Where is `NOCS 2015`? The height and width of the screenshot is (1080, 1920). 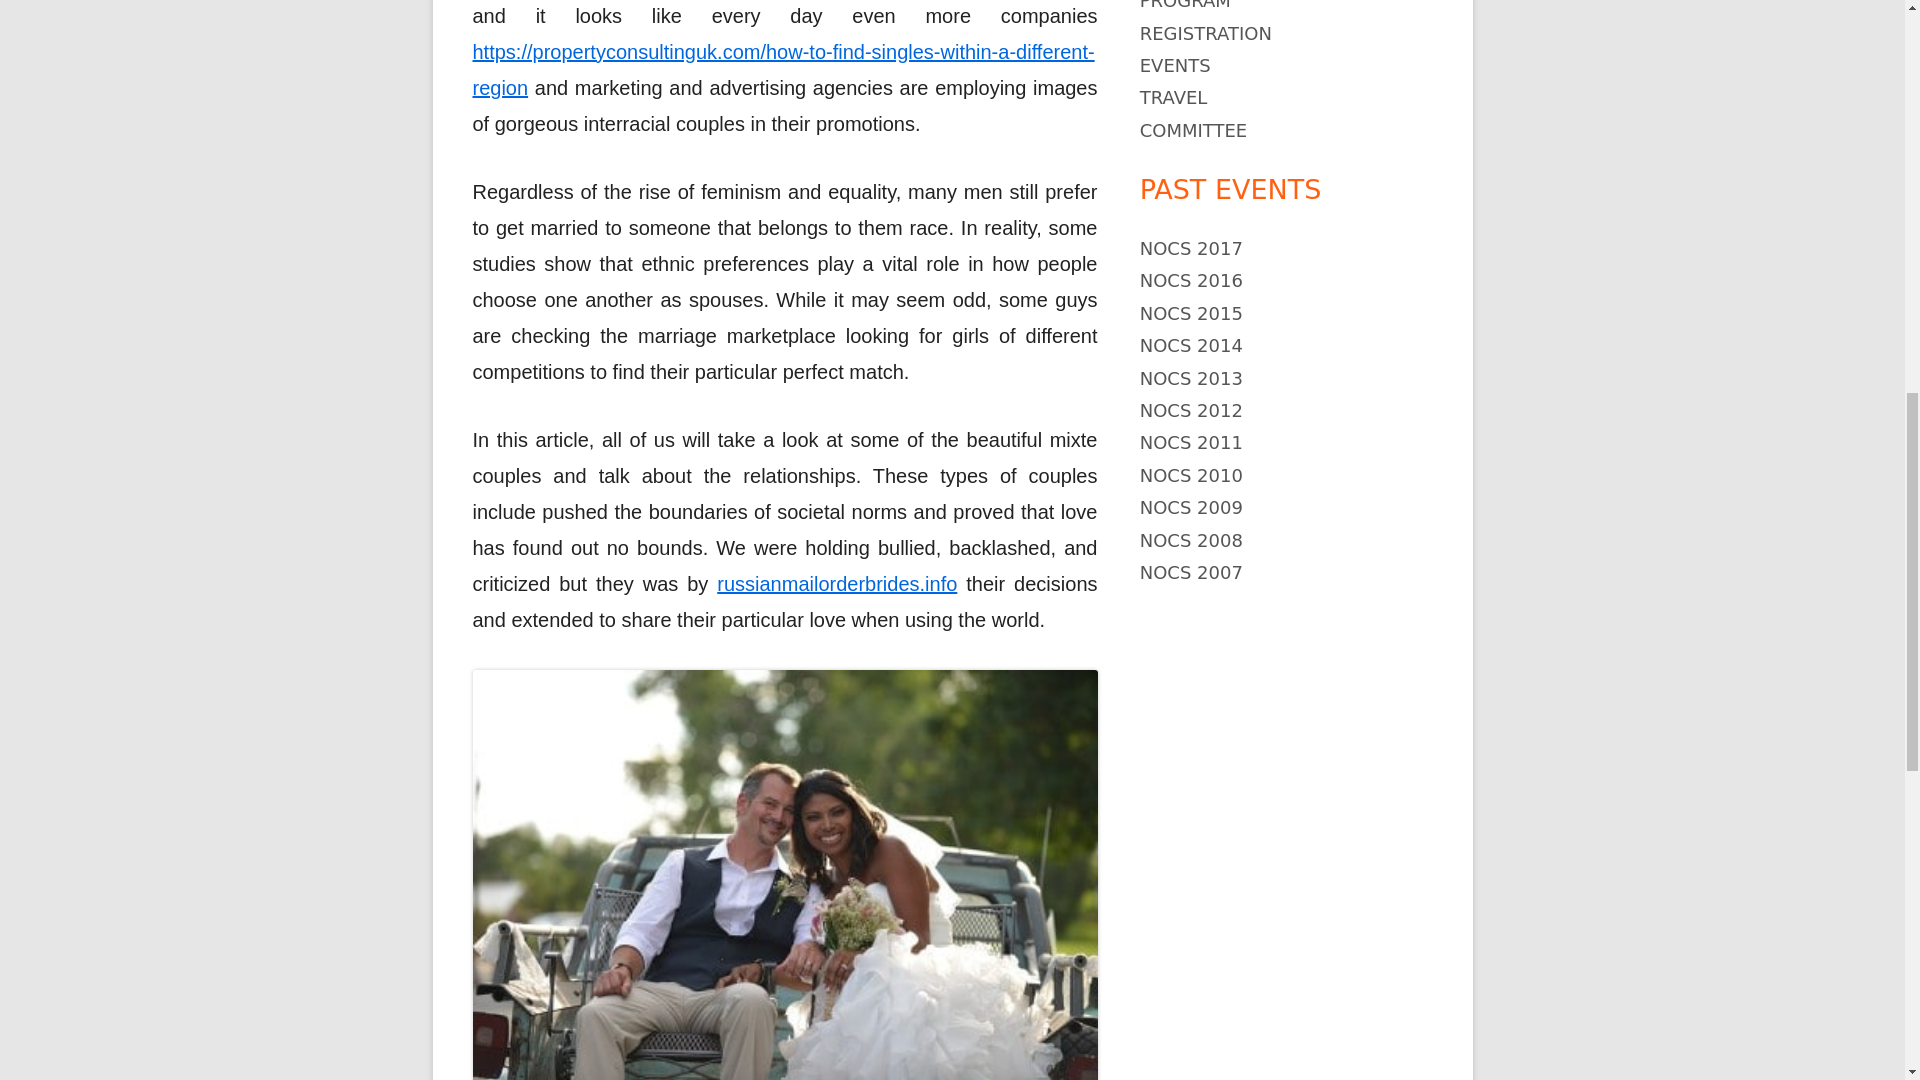 NOCS 2015 is located at coordinates (1191, 314).